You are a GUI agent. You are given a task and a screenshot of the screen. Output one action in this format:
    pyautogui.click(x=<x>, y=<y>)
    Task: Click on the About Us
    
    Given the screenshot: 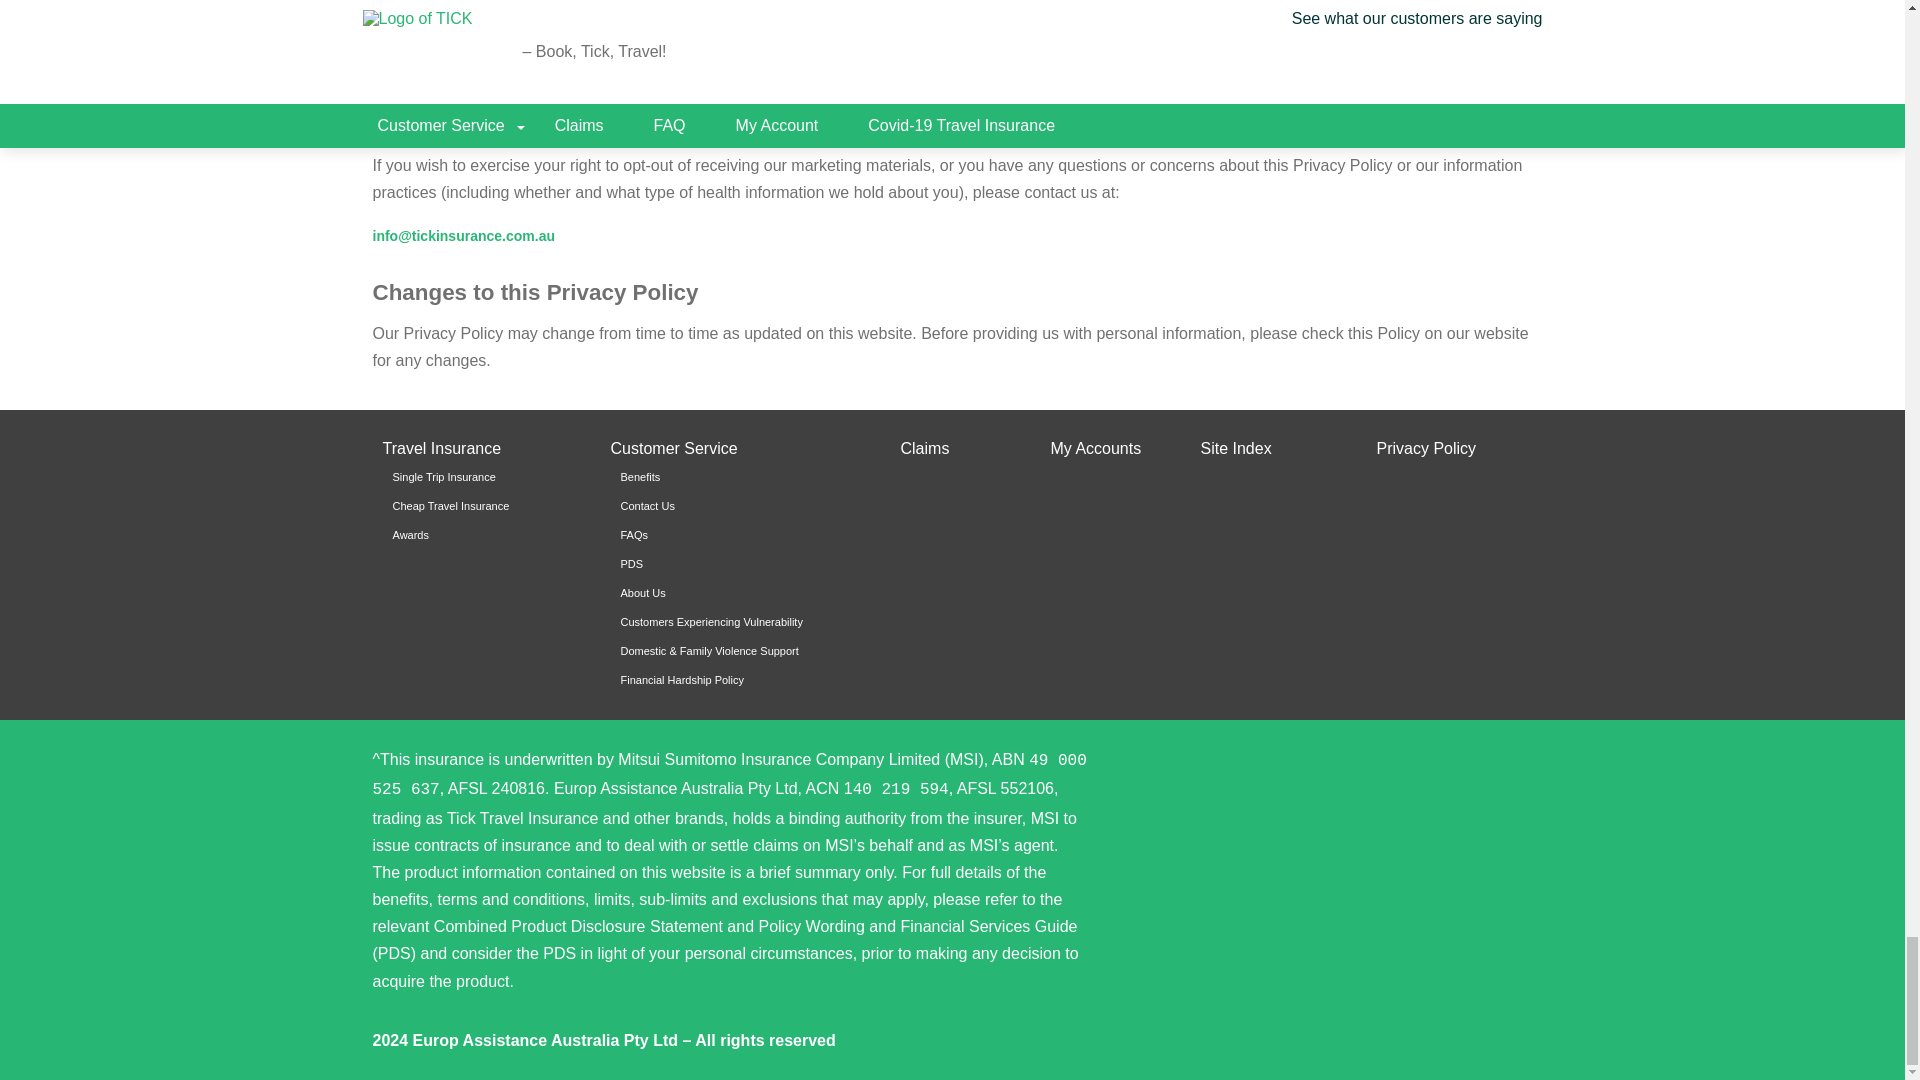 What is the action you would take?
    pyautogui.click(x=740, y=593)
    